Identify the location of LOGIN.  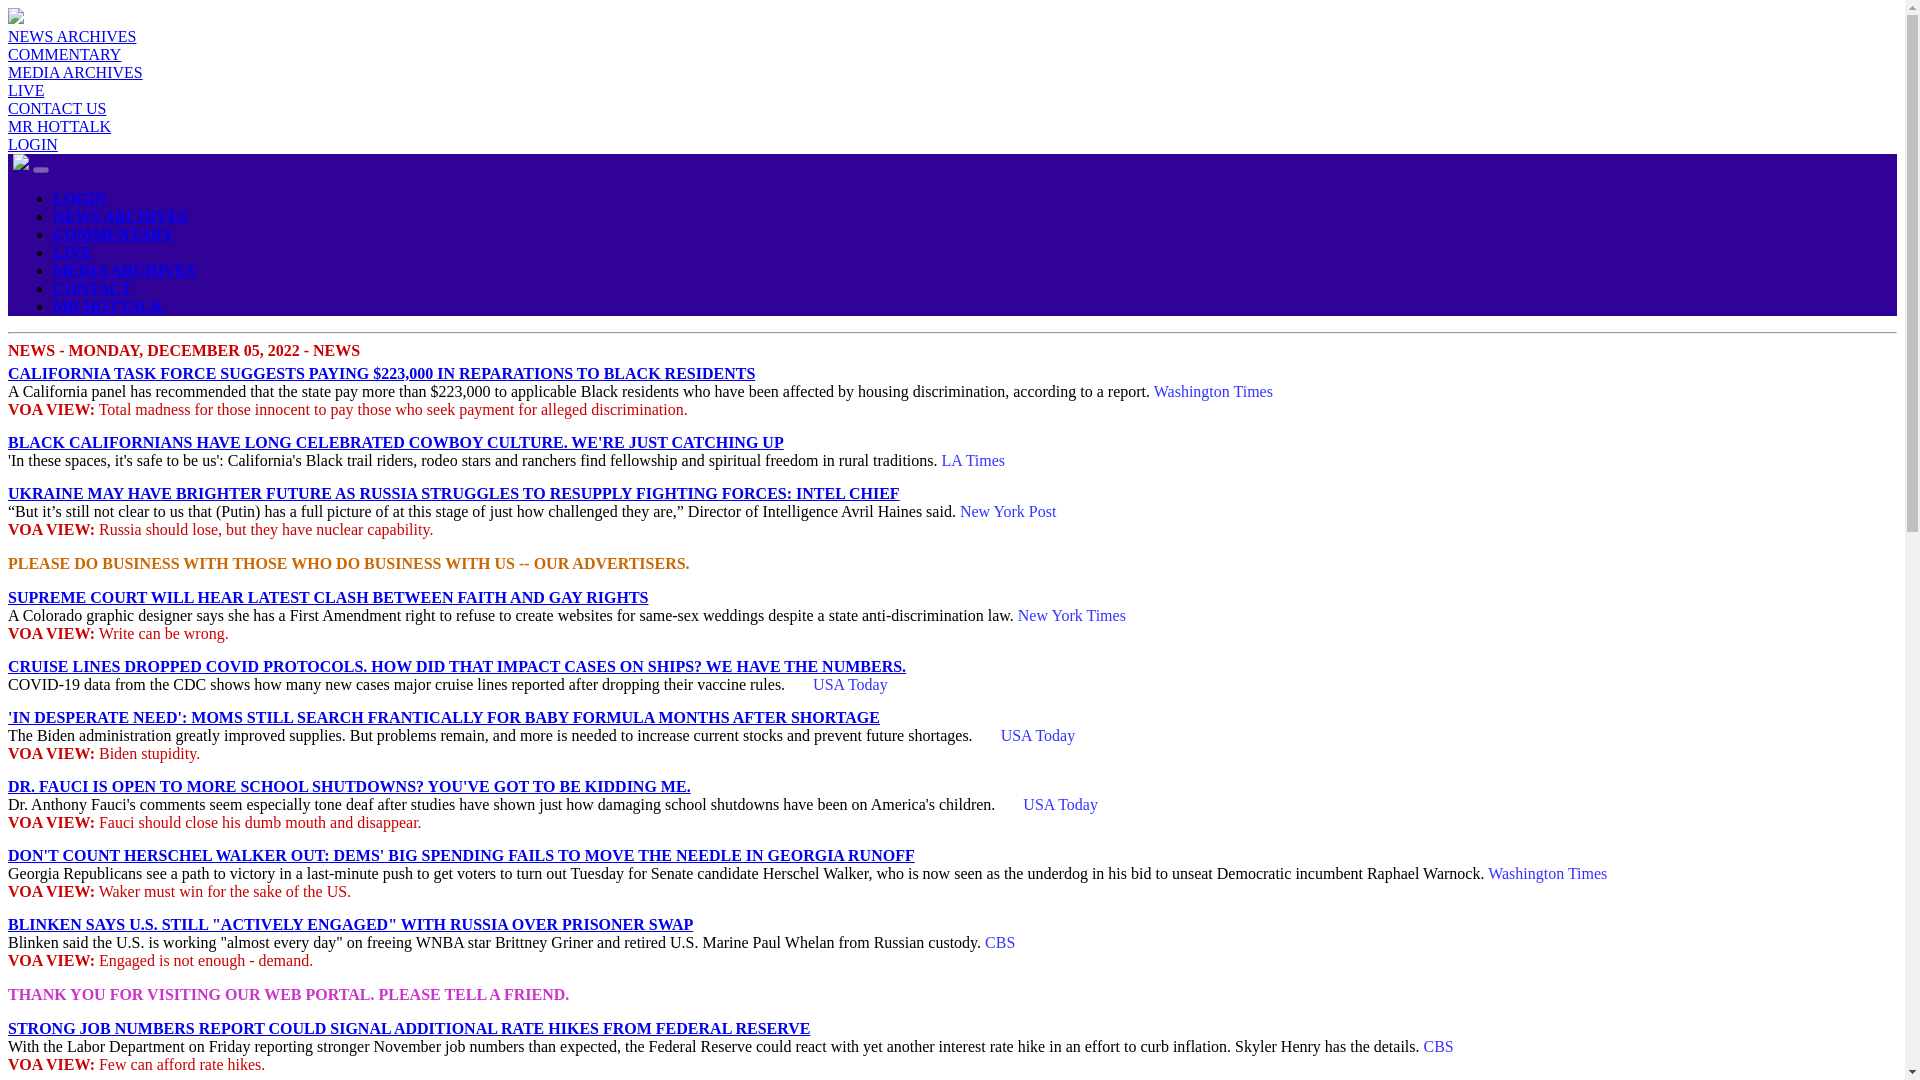
(79, 198).